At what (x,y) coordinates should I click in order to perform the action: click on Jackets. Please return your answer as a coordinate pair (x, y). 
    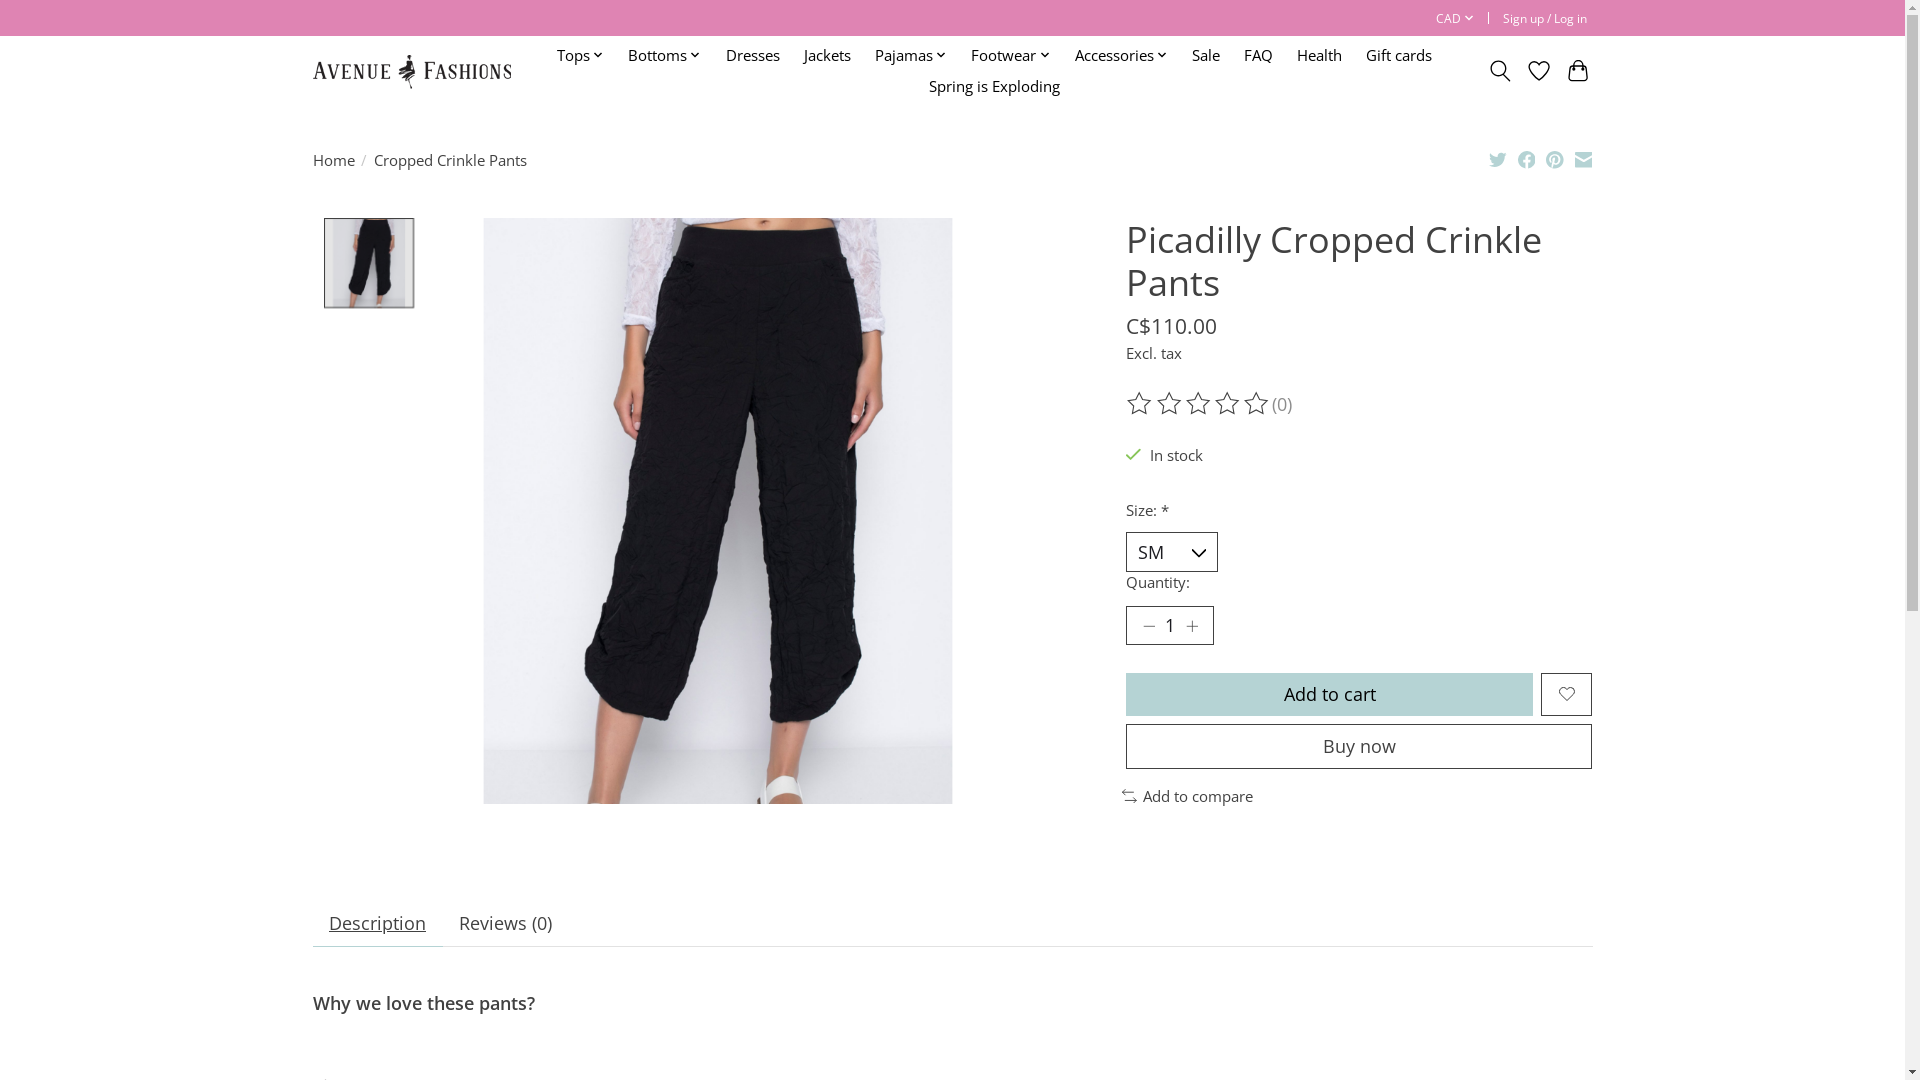
    Looking at the image, I should click on (826, 56).